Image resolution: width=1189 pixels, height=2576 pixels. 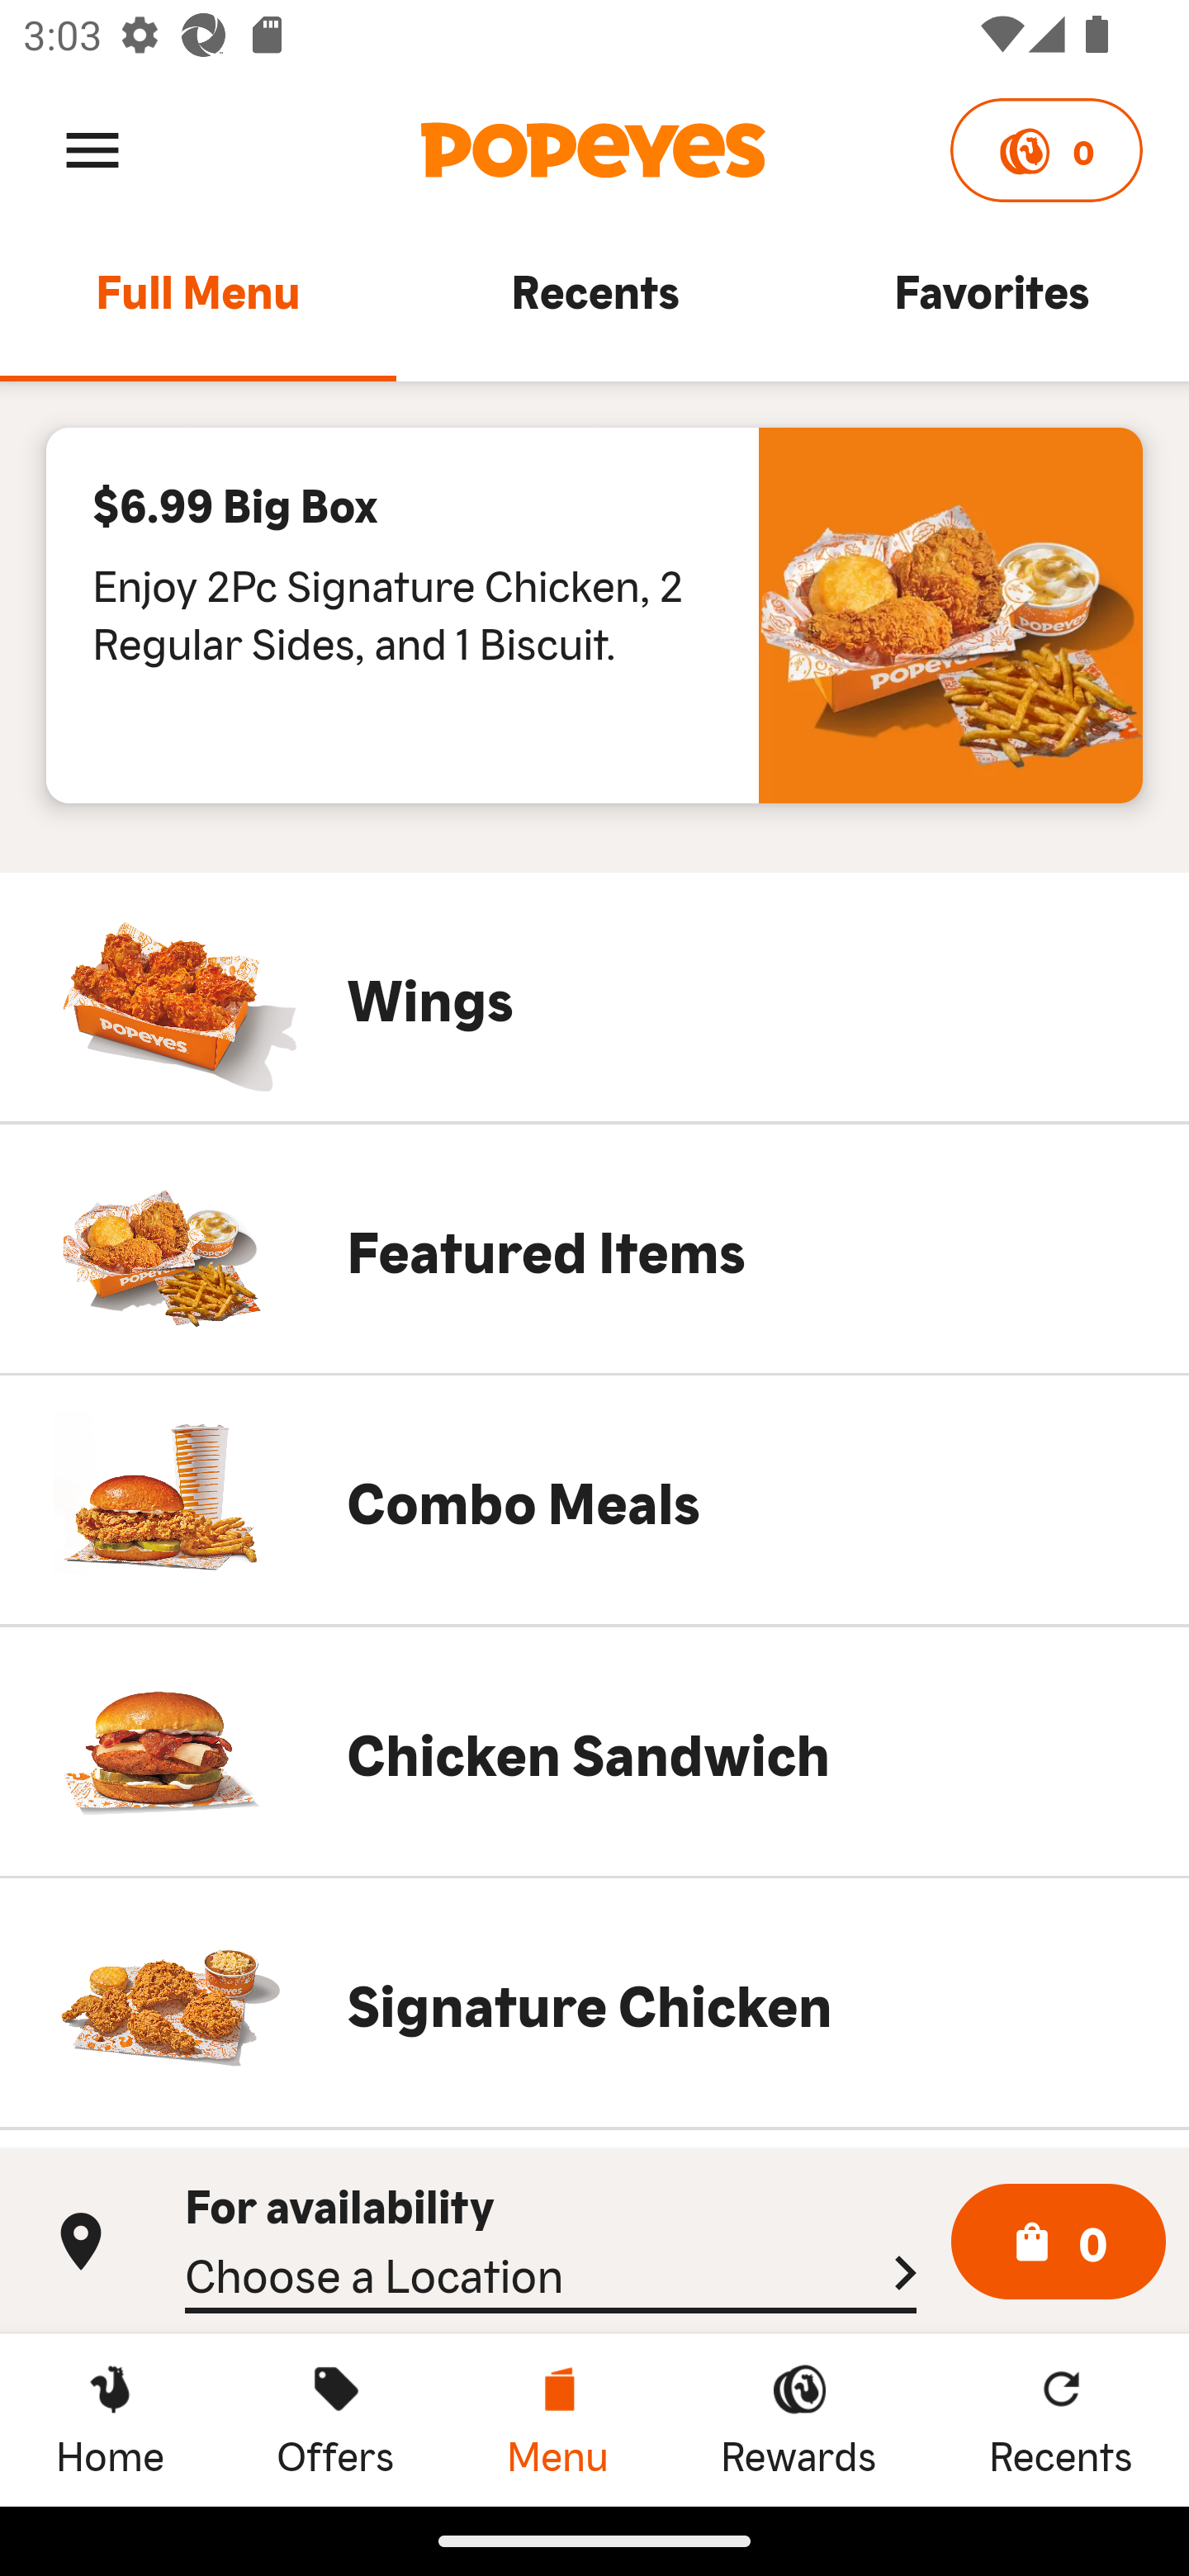 I want to click on Wings, Wings Wings Wings, so click(x=594, y=997).